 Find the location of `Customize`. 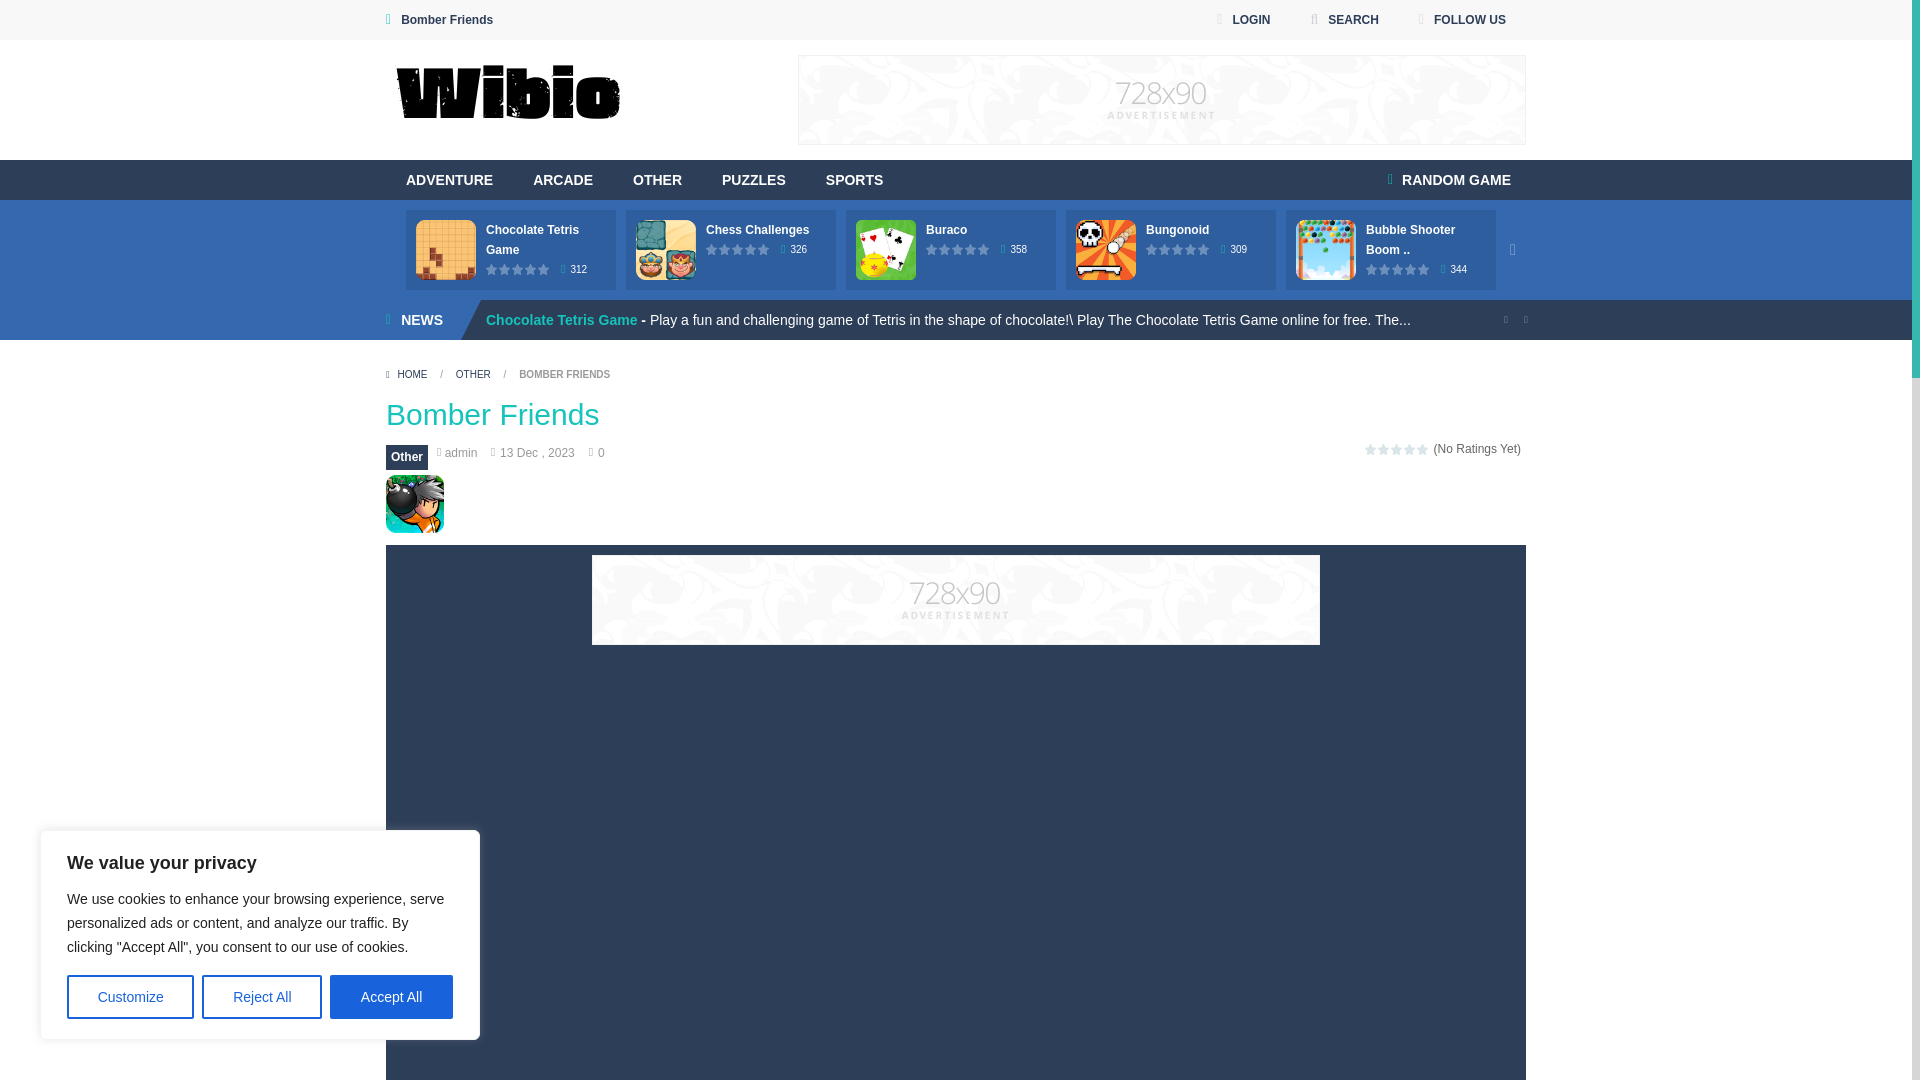

Customize is located at coordinates (130, 997).